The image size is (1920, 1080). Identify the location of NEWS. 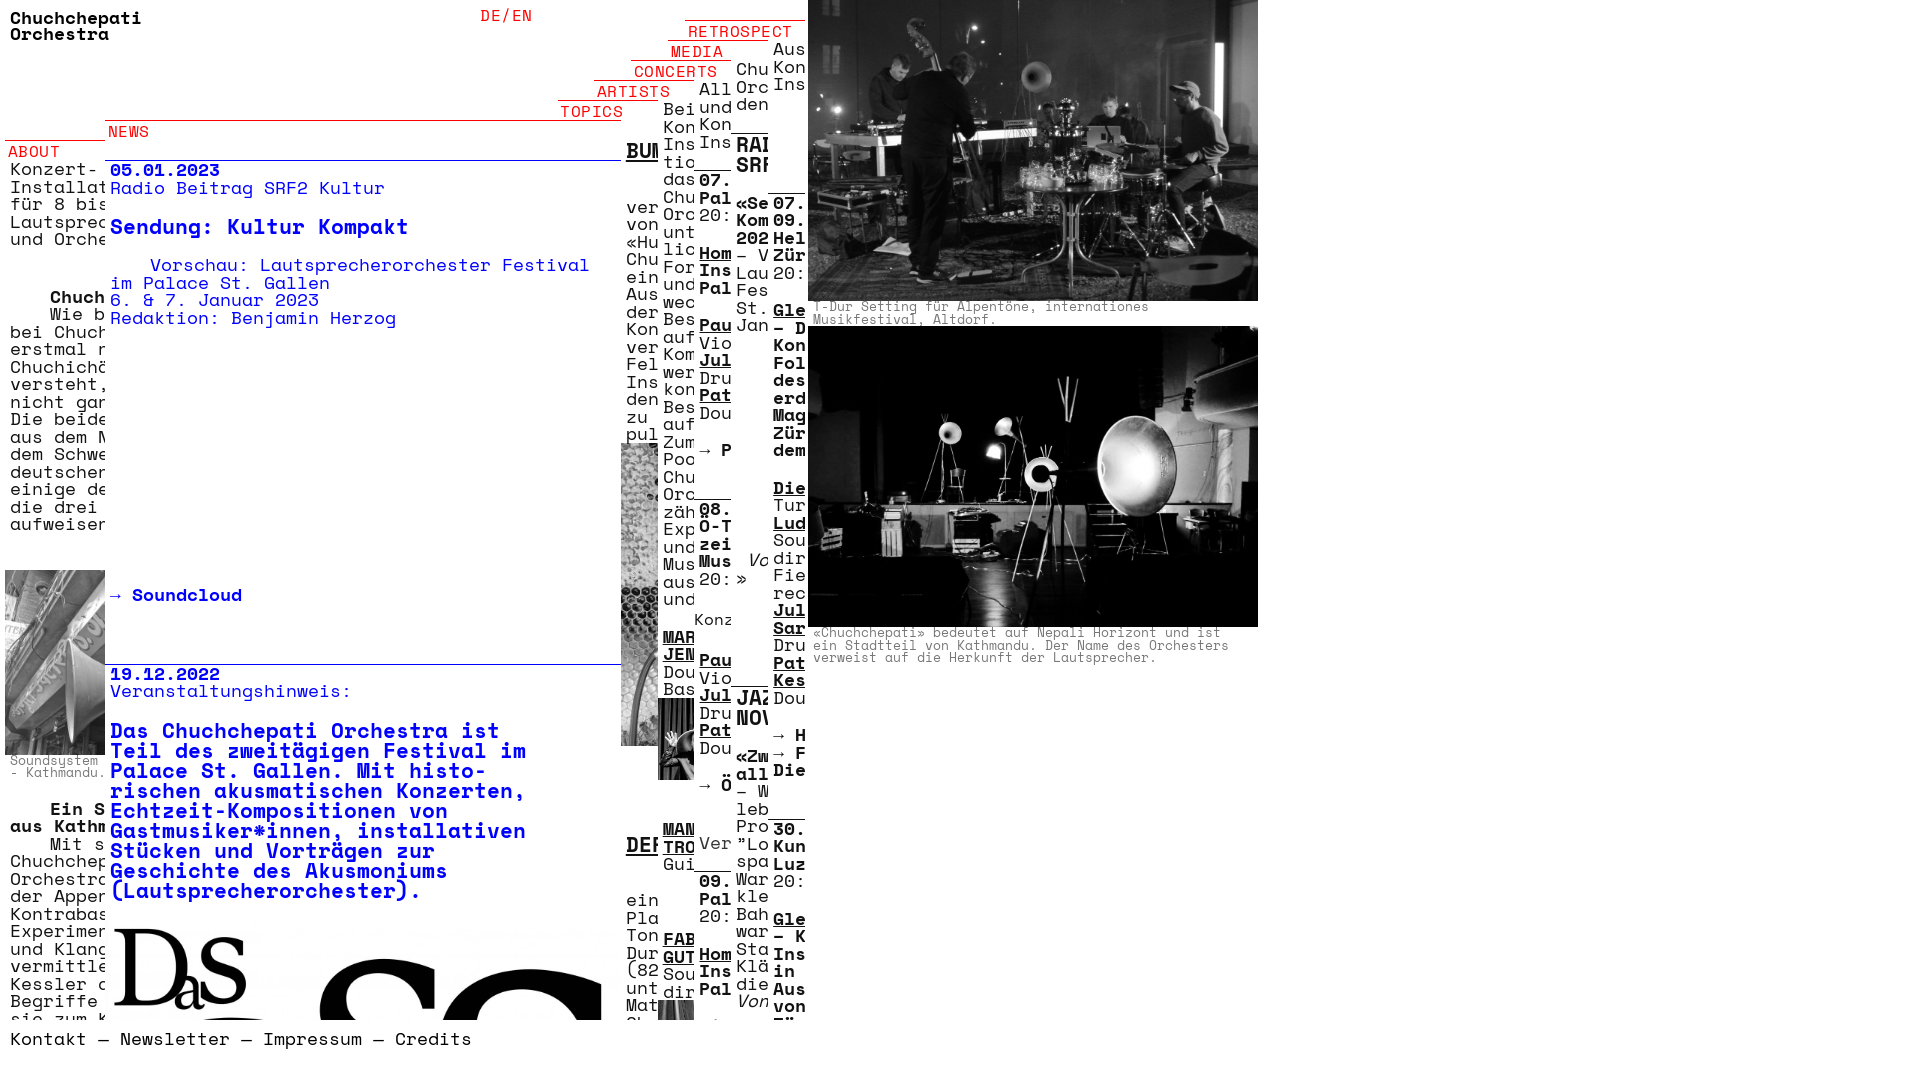
(363, 120).